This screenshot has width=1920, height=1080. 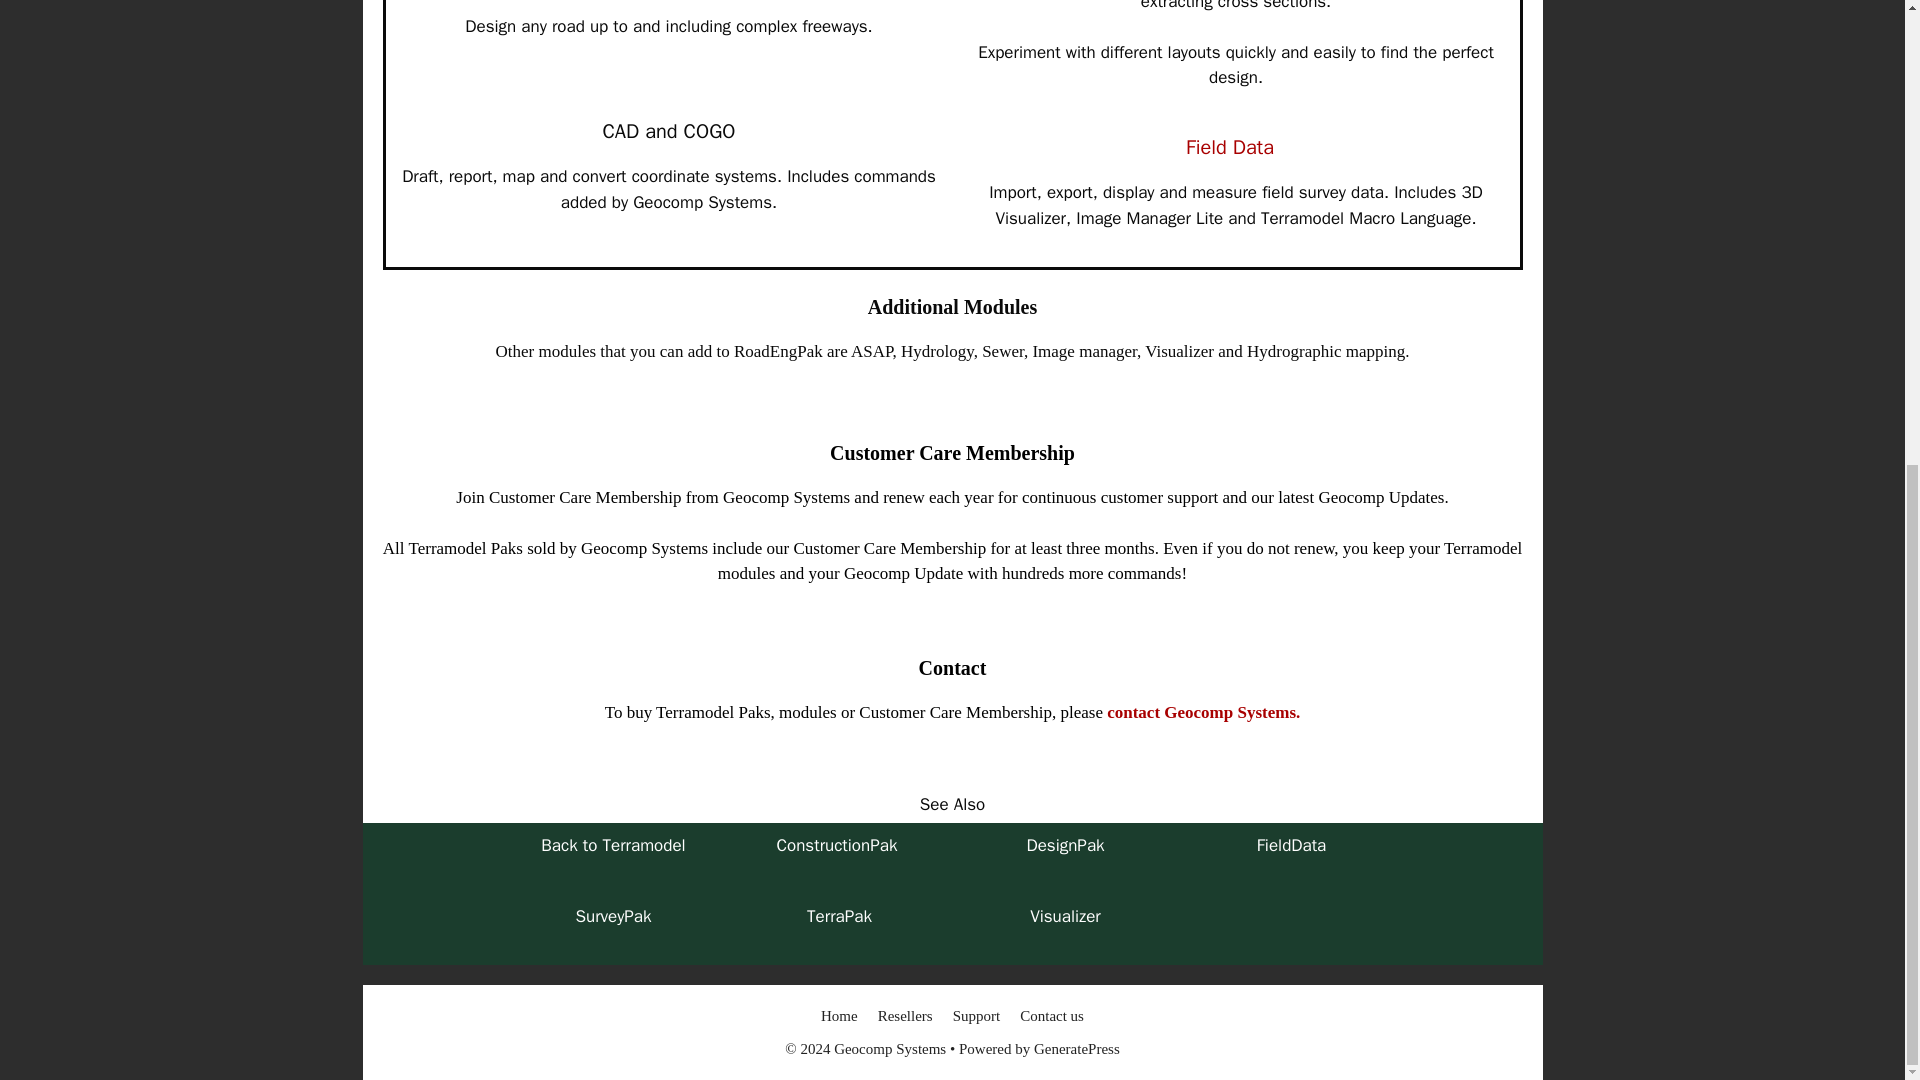 What do you see at coordinates (838, 916) in the screenshot?
I see `TerraPak` at bounding box center [838, 916].